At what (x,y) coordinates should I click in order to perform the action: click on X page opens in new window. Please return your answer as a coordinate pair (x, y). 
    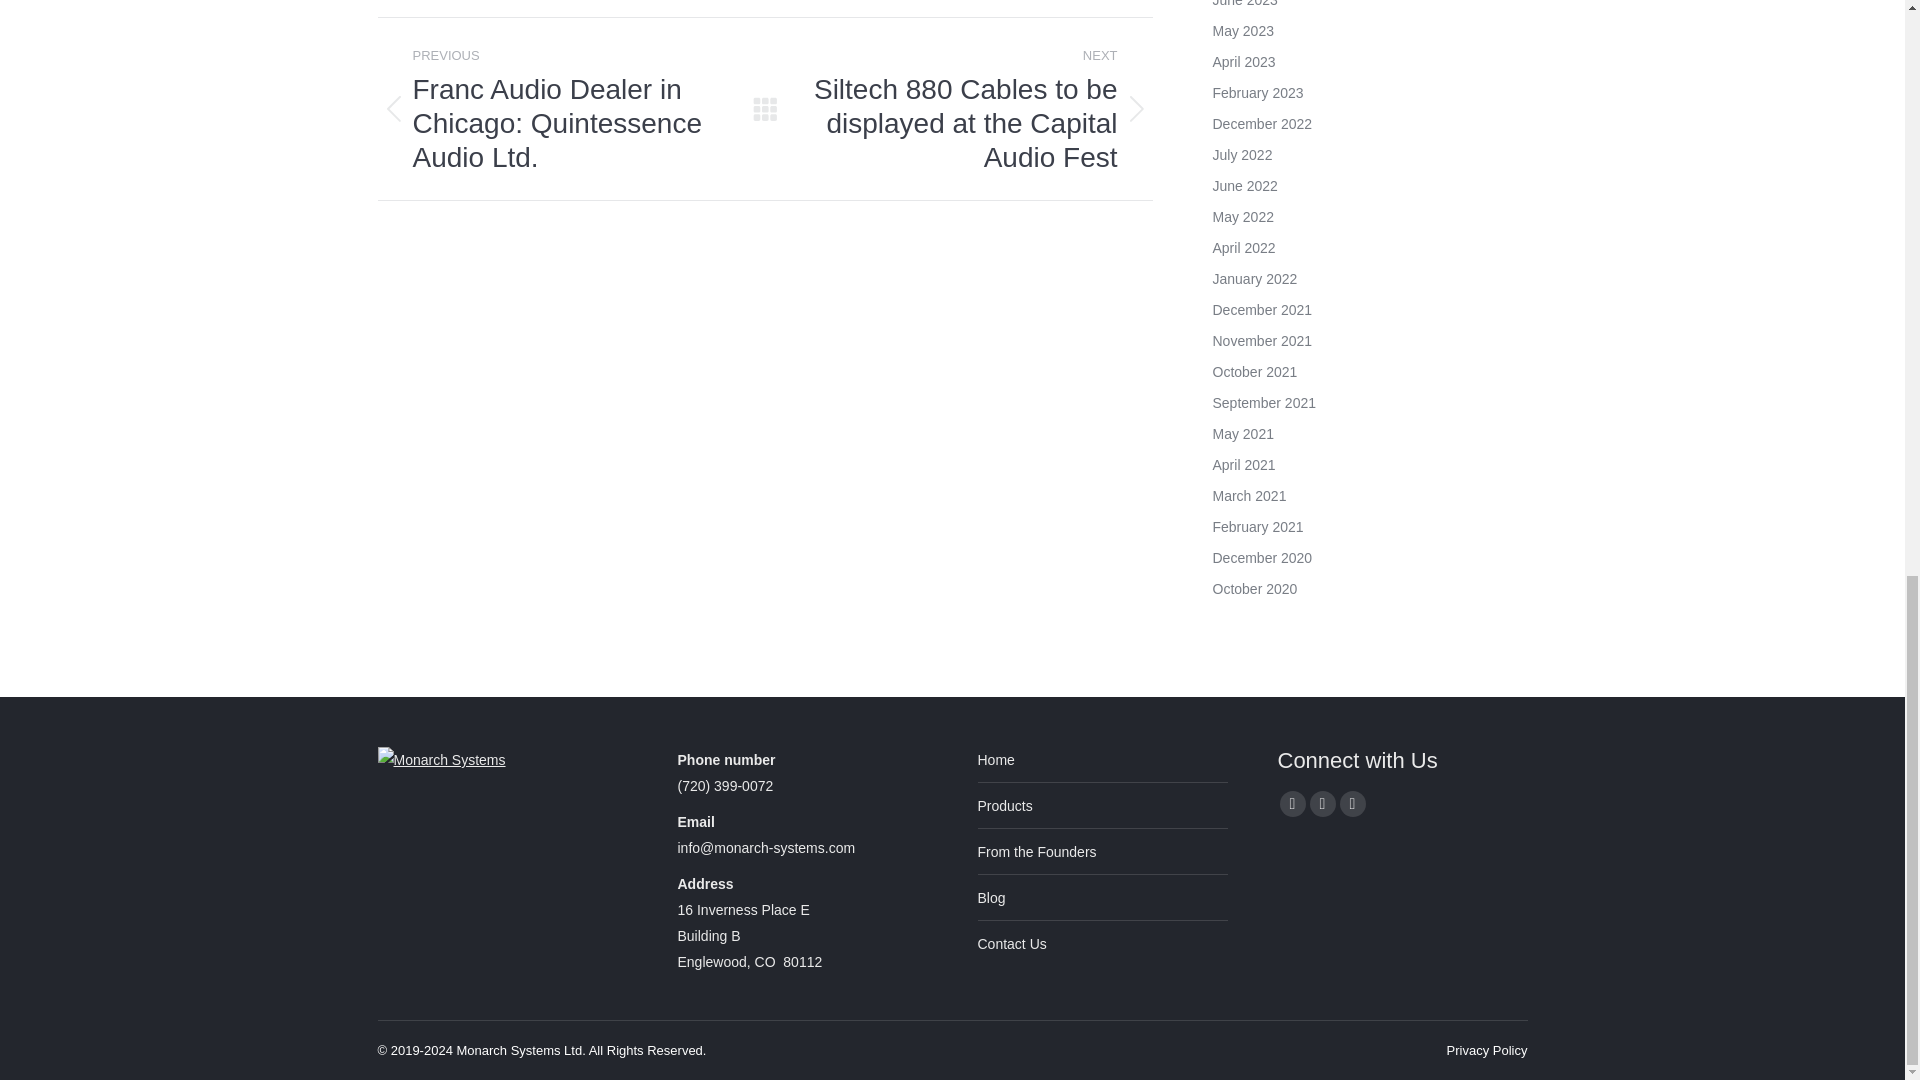
    Looking at the image, I should click on (1322, 803).